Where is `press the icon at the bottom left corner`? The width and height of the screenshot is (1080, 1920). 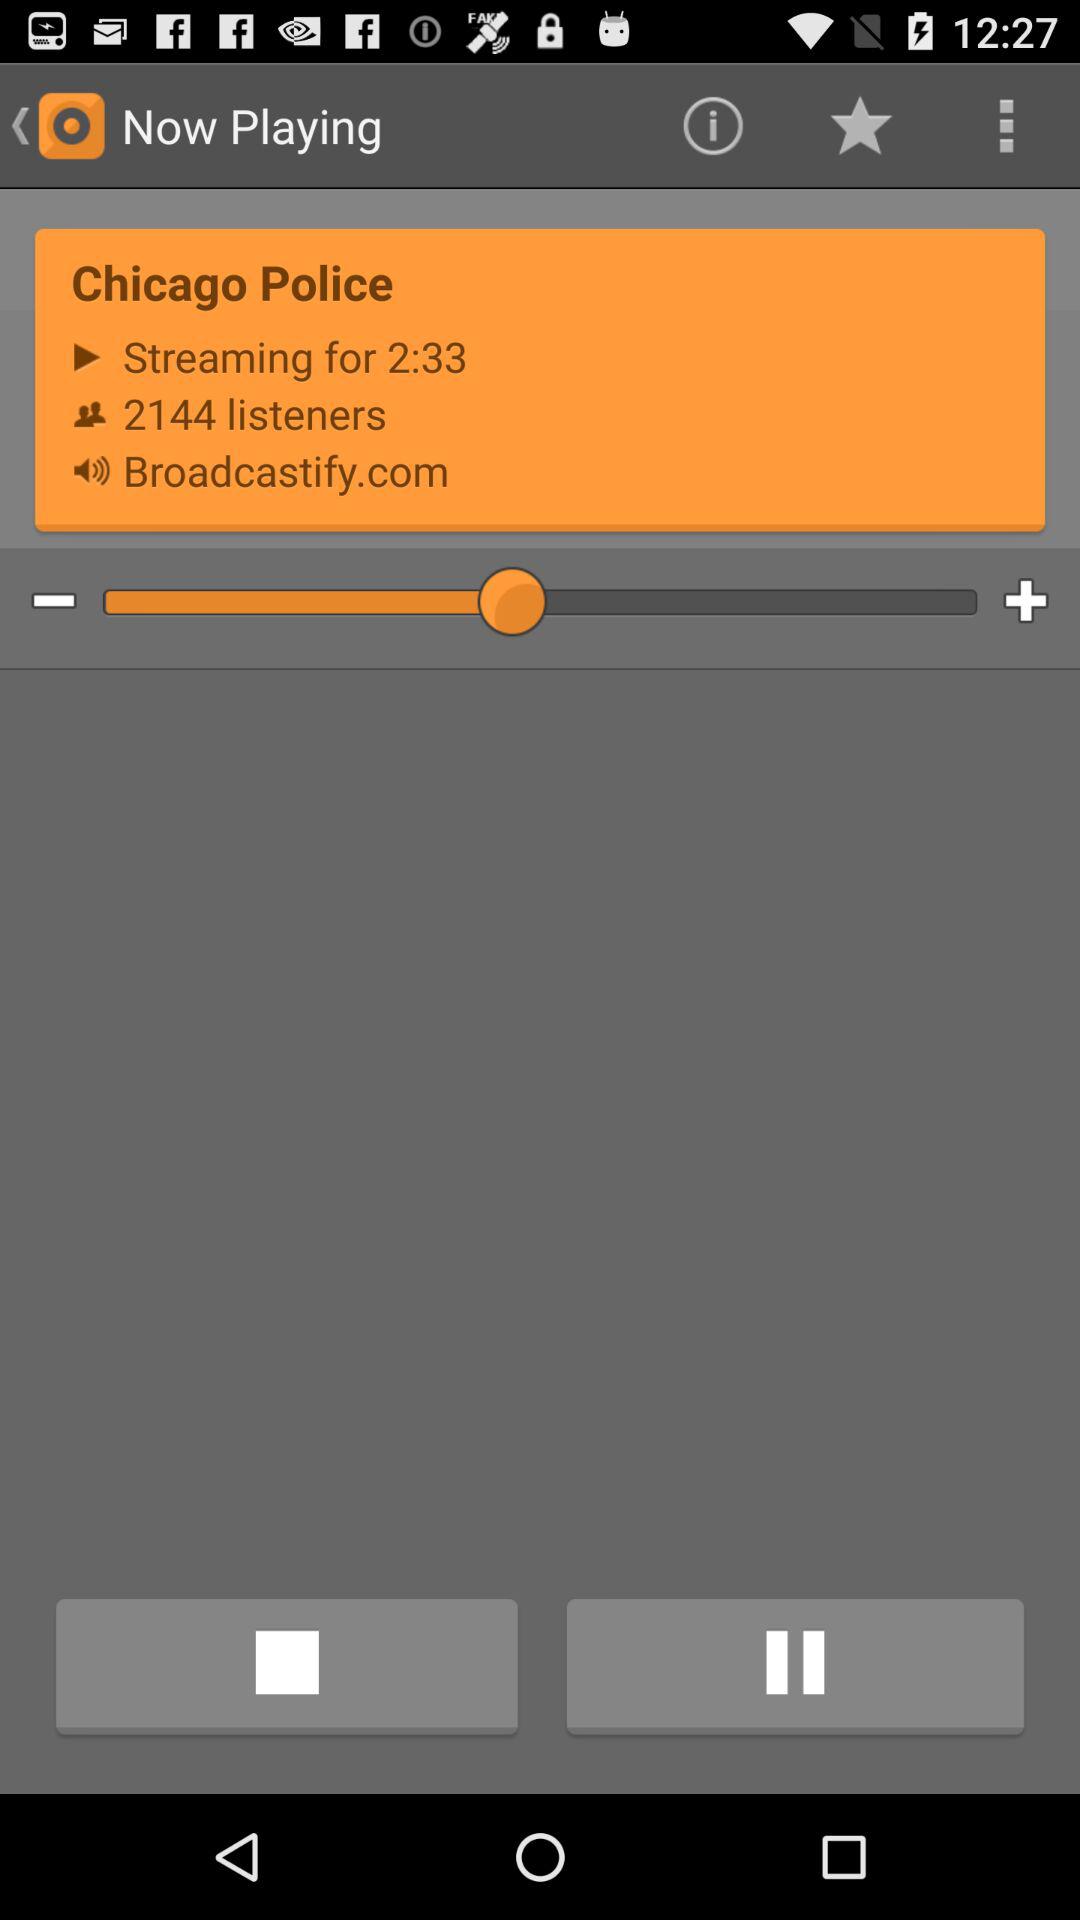
press the icon at the bottom left corner is located at coordinates (286, 1670).